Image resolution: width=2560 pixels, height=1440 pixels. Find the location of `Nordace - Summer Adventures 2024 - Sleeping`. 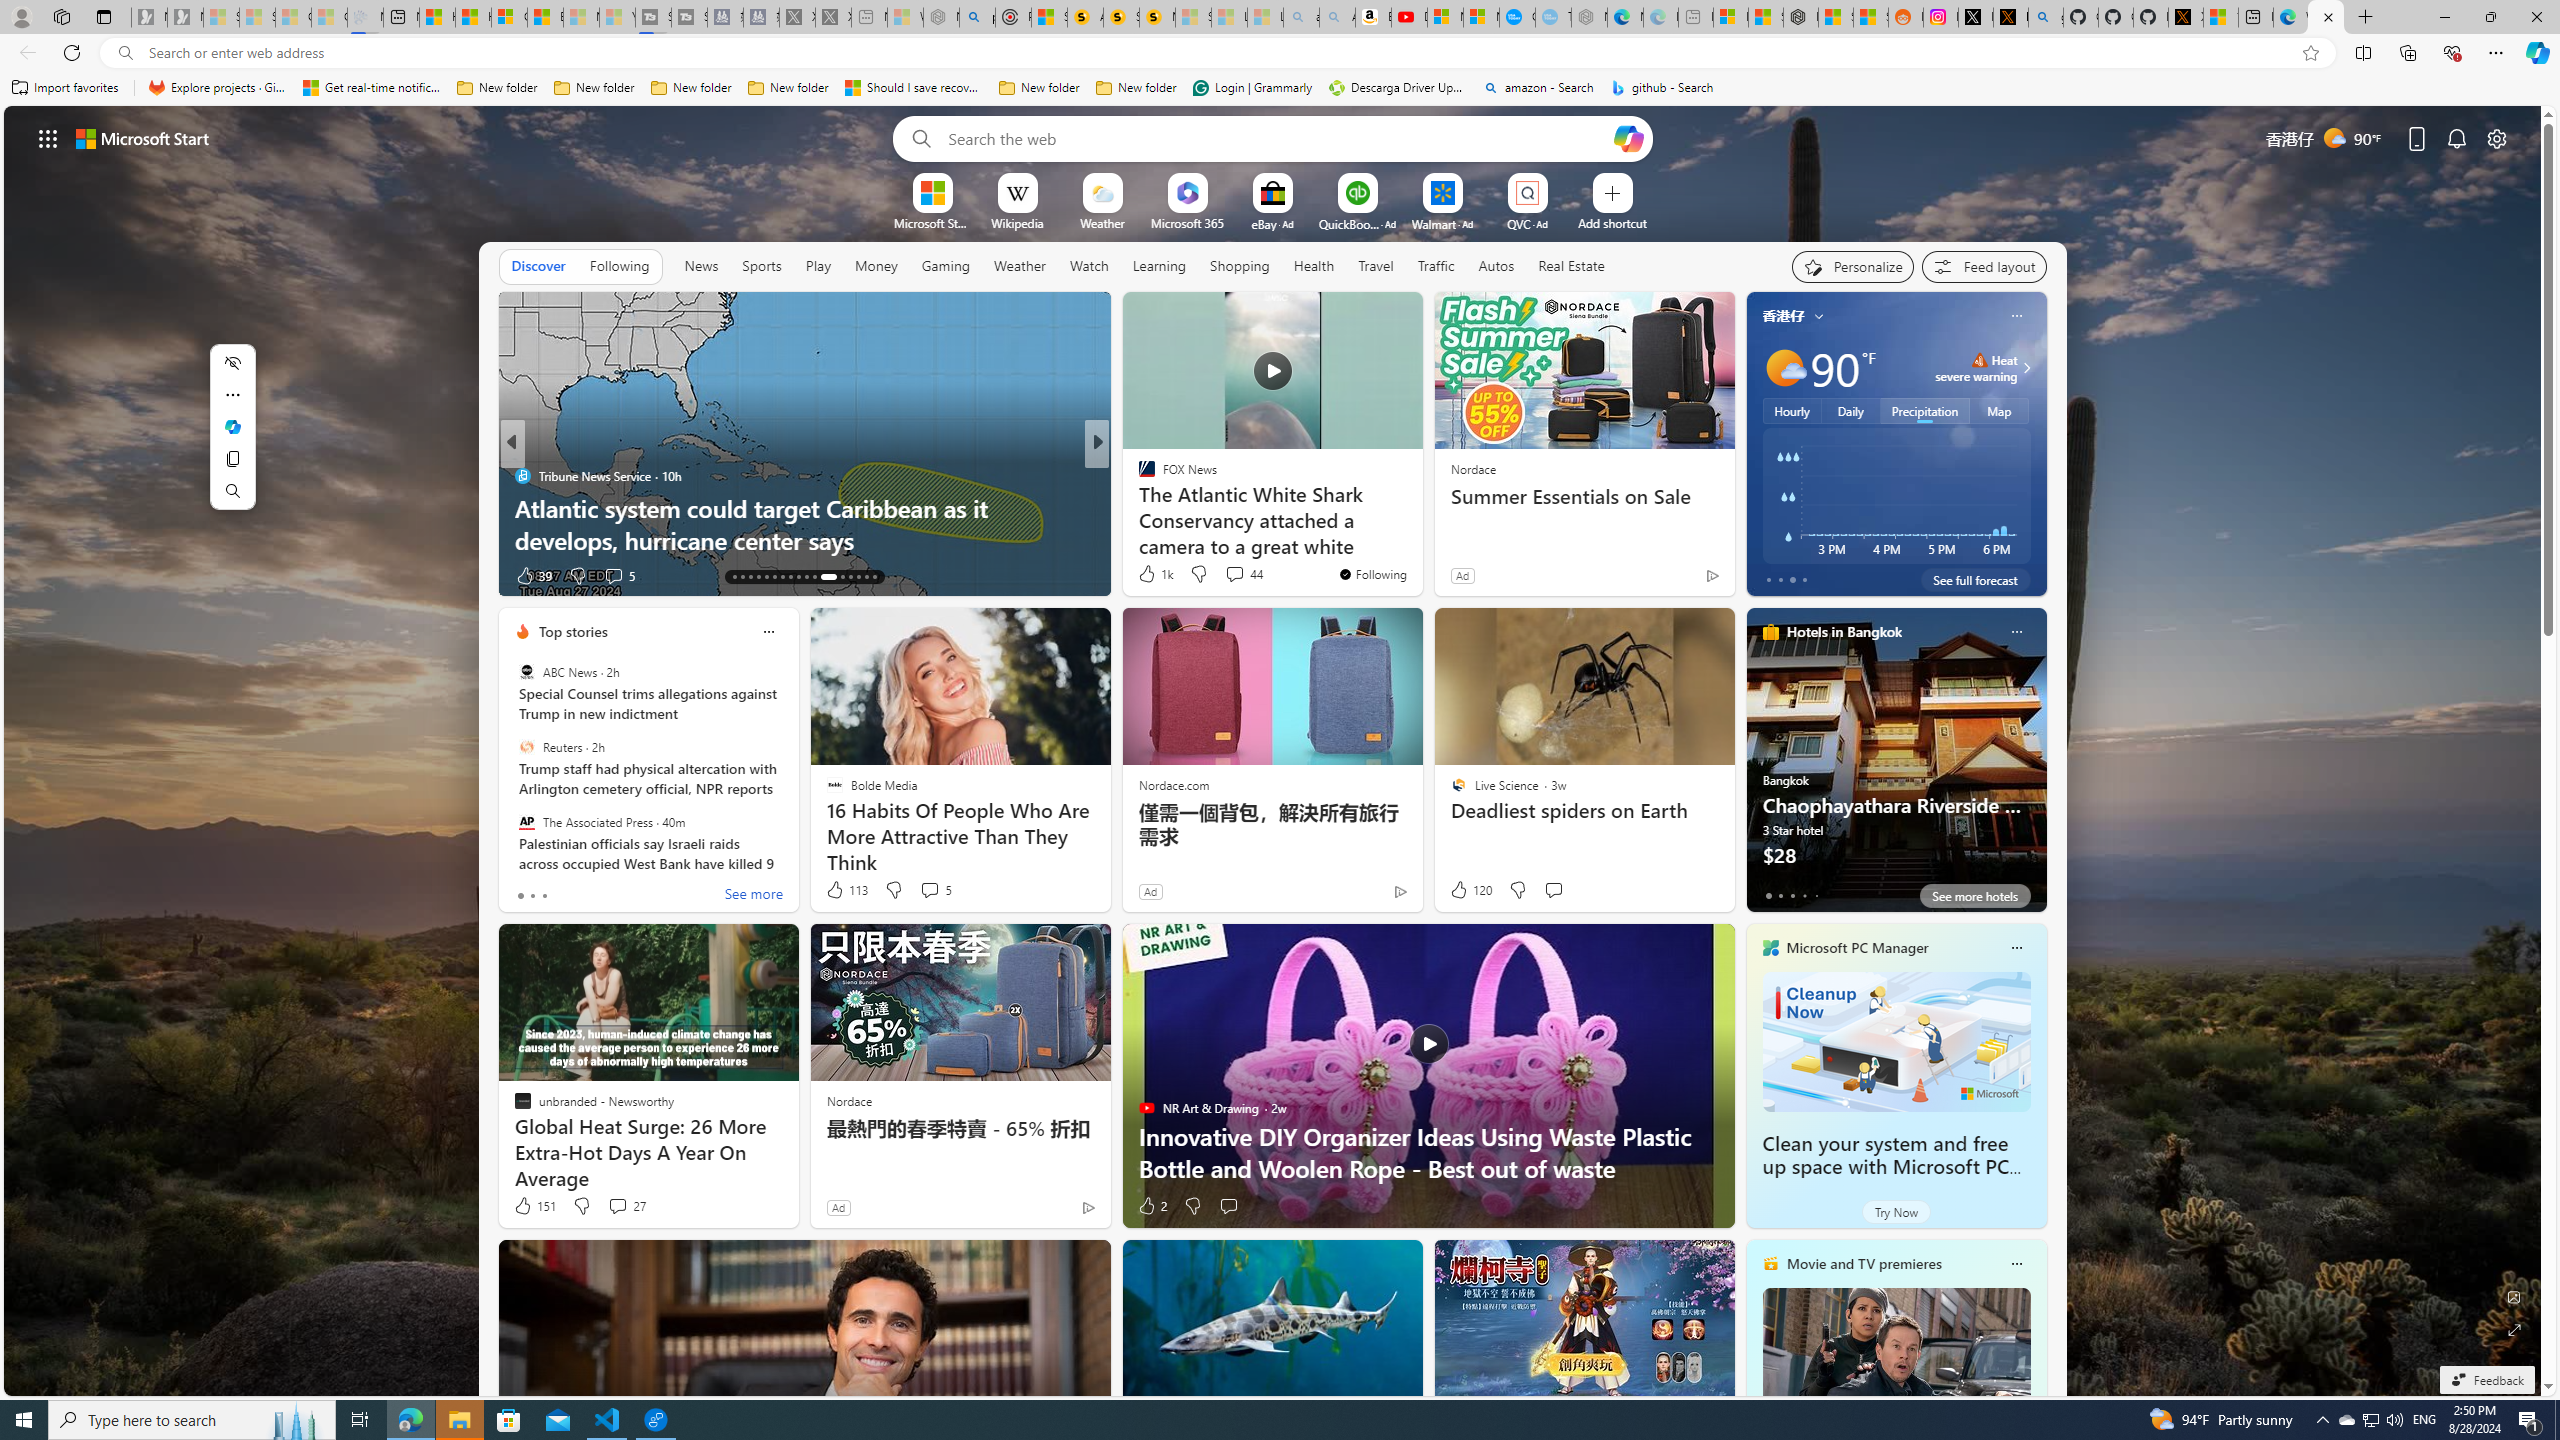

Nordace - Summer Adventures 2024 - Sleeping is located at coordinates (940, 17).